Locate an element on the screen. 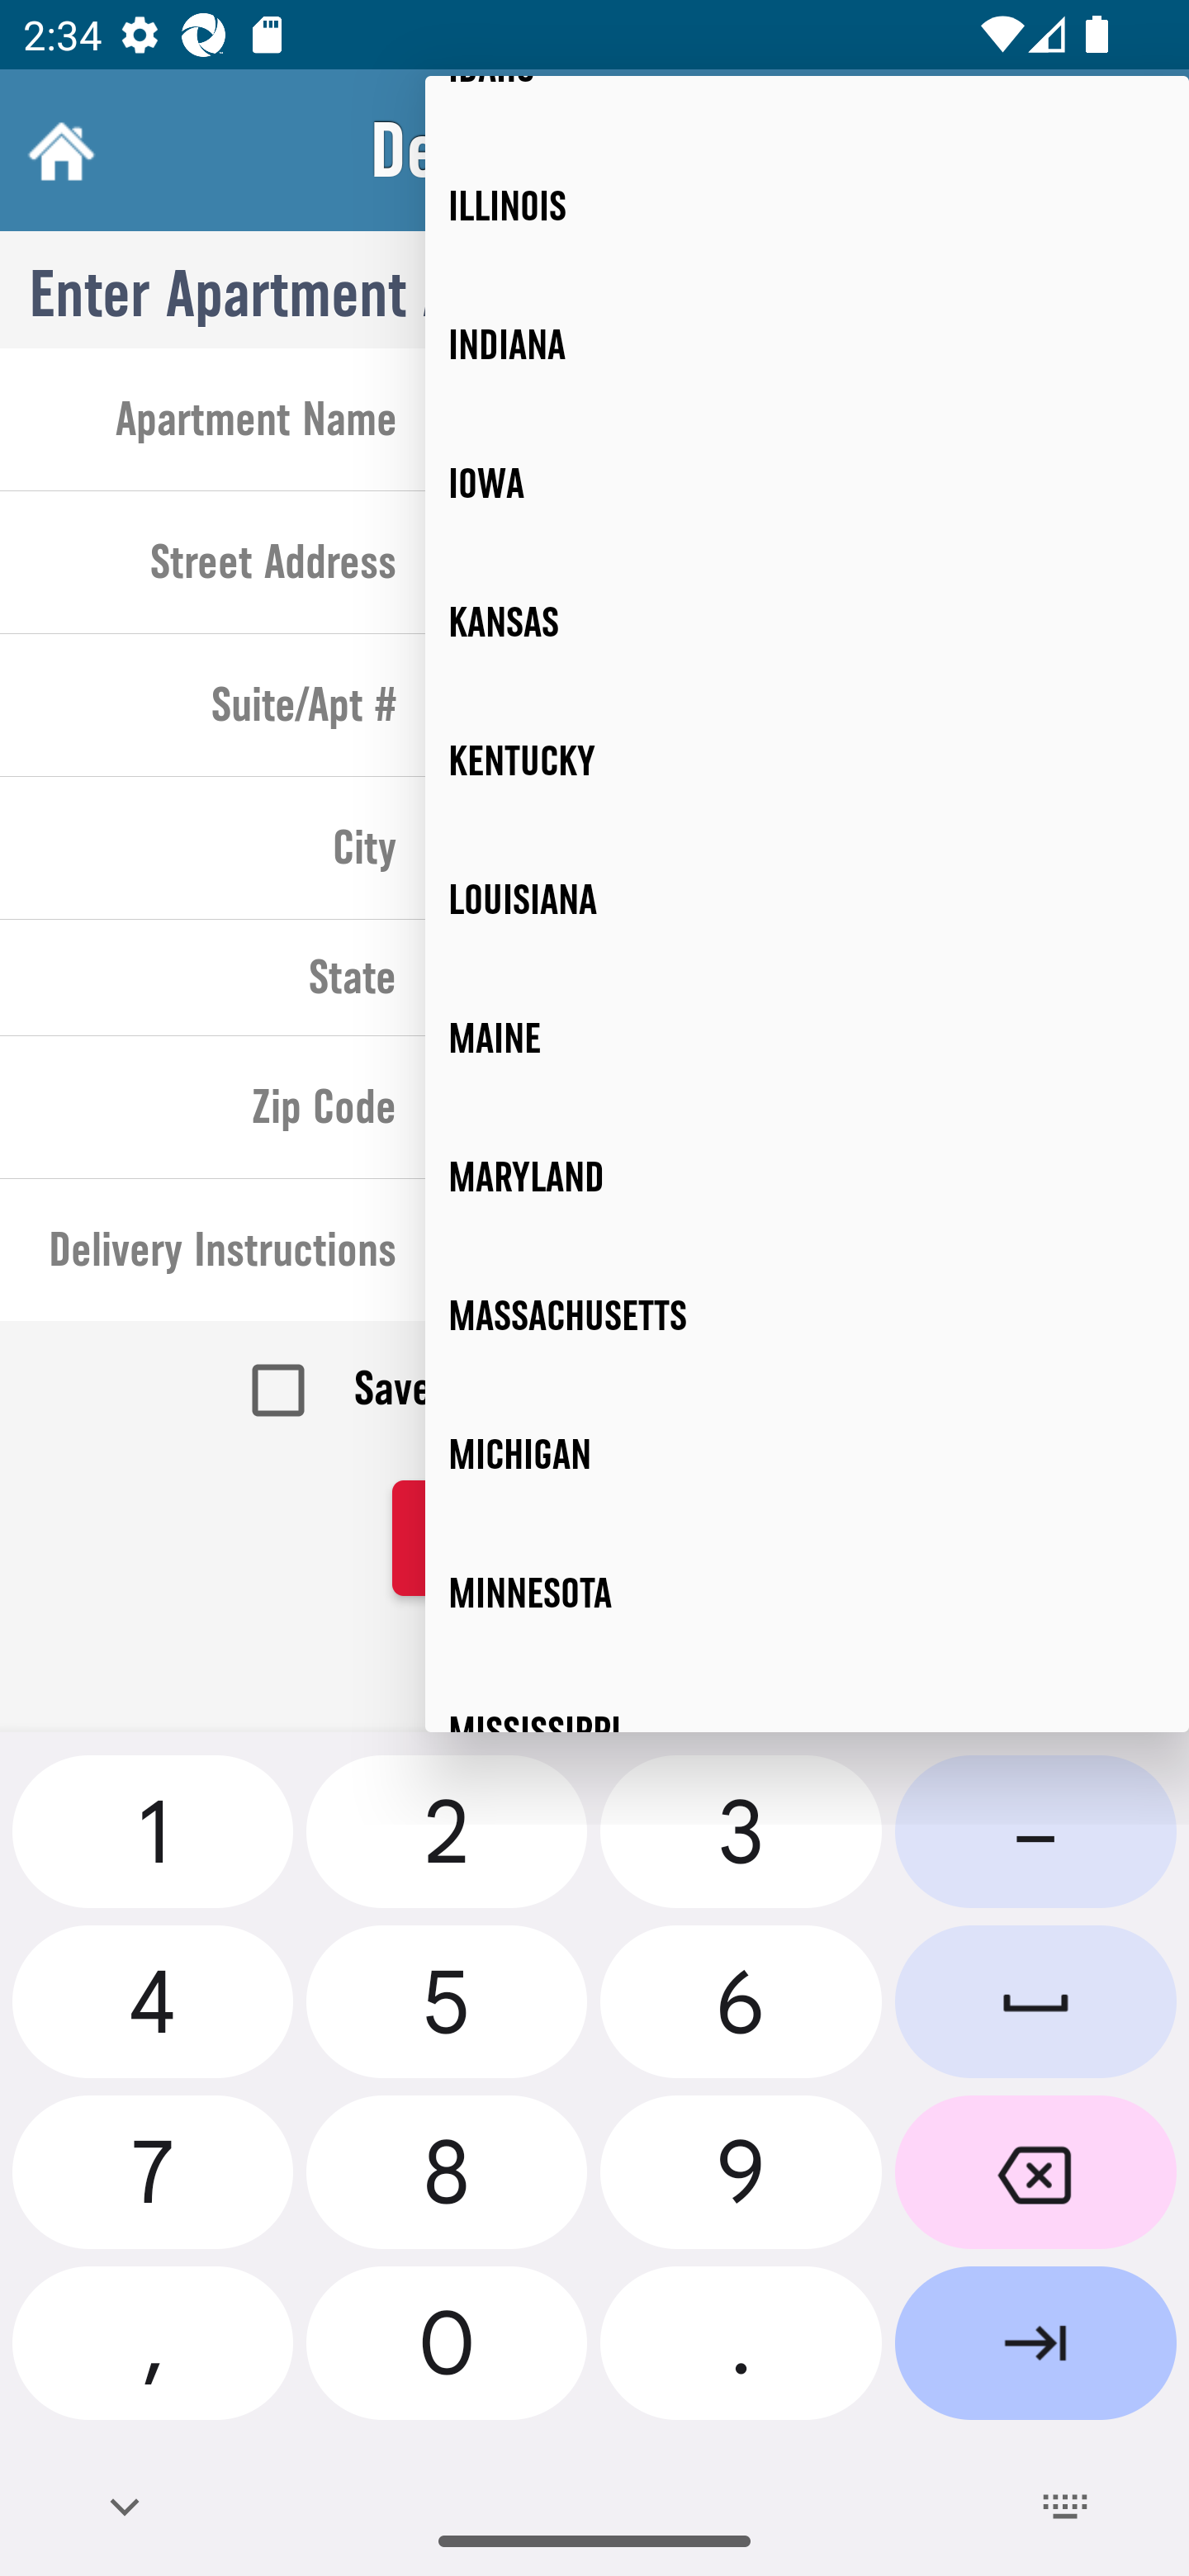  LOUISIANA is located at coordinates (808, 898).